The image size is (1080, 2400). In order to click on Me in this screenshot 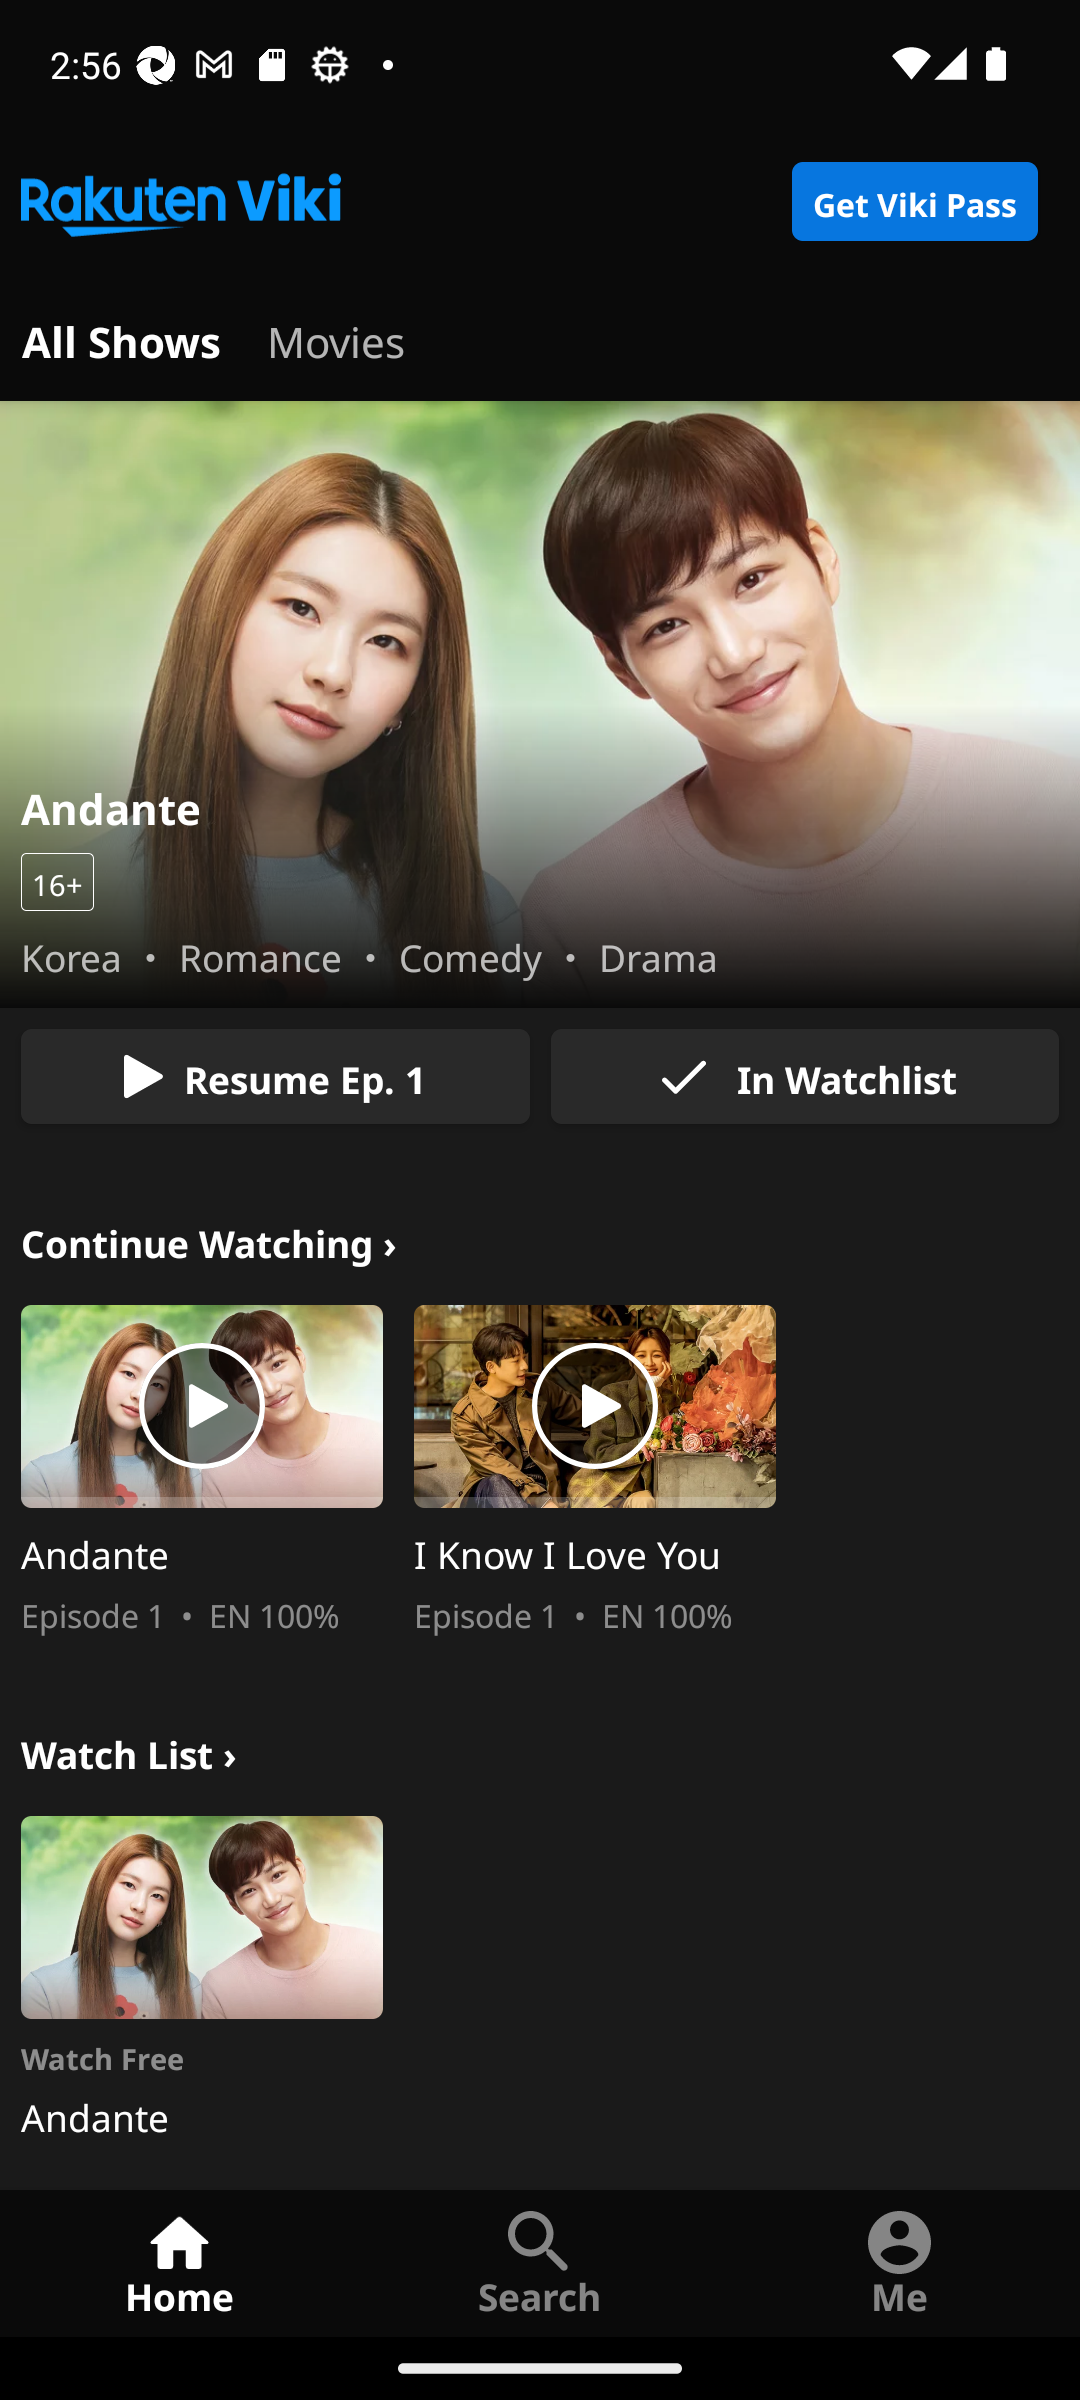, I will do `click(900, 2262)`.